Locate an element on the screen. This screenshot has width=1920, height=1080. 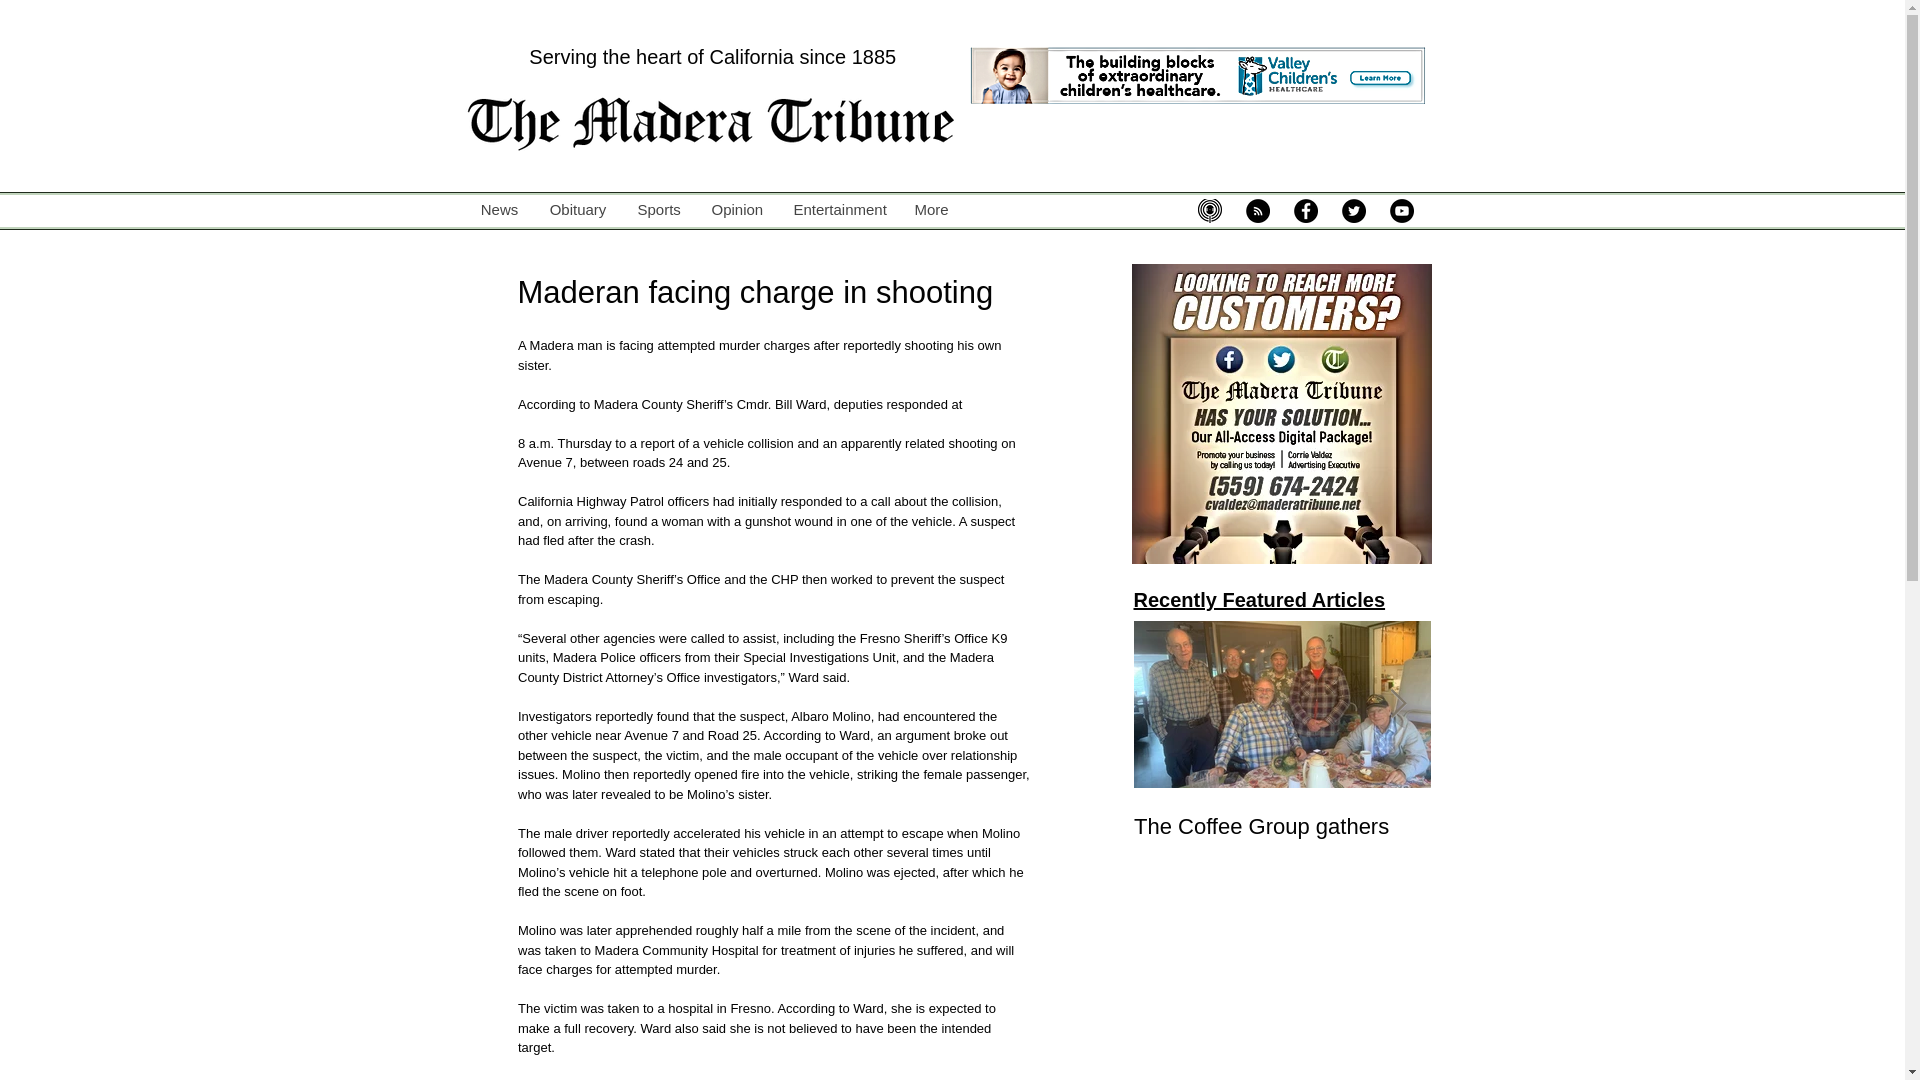
News is located at coordinates (578, 210).